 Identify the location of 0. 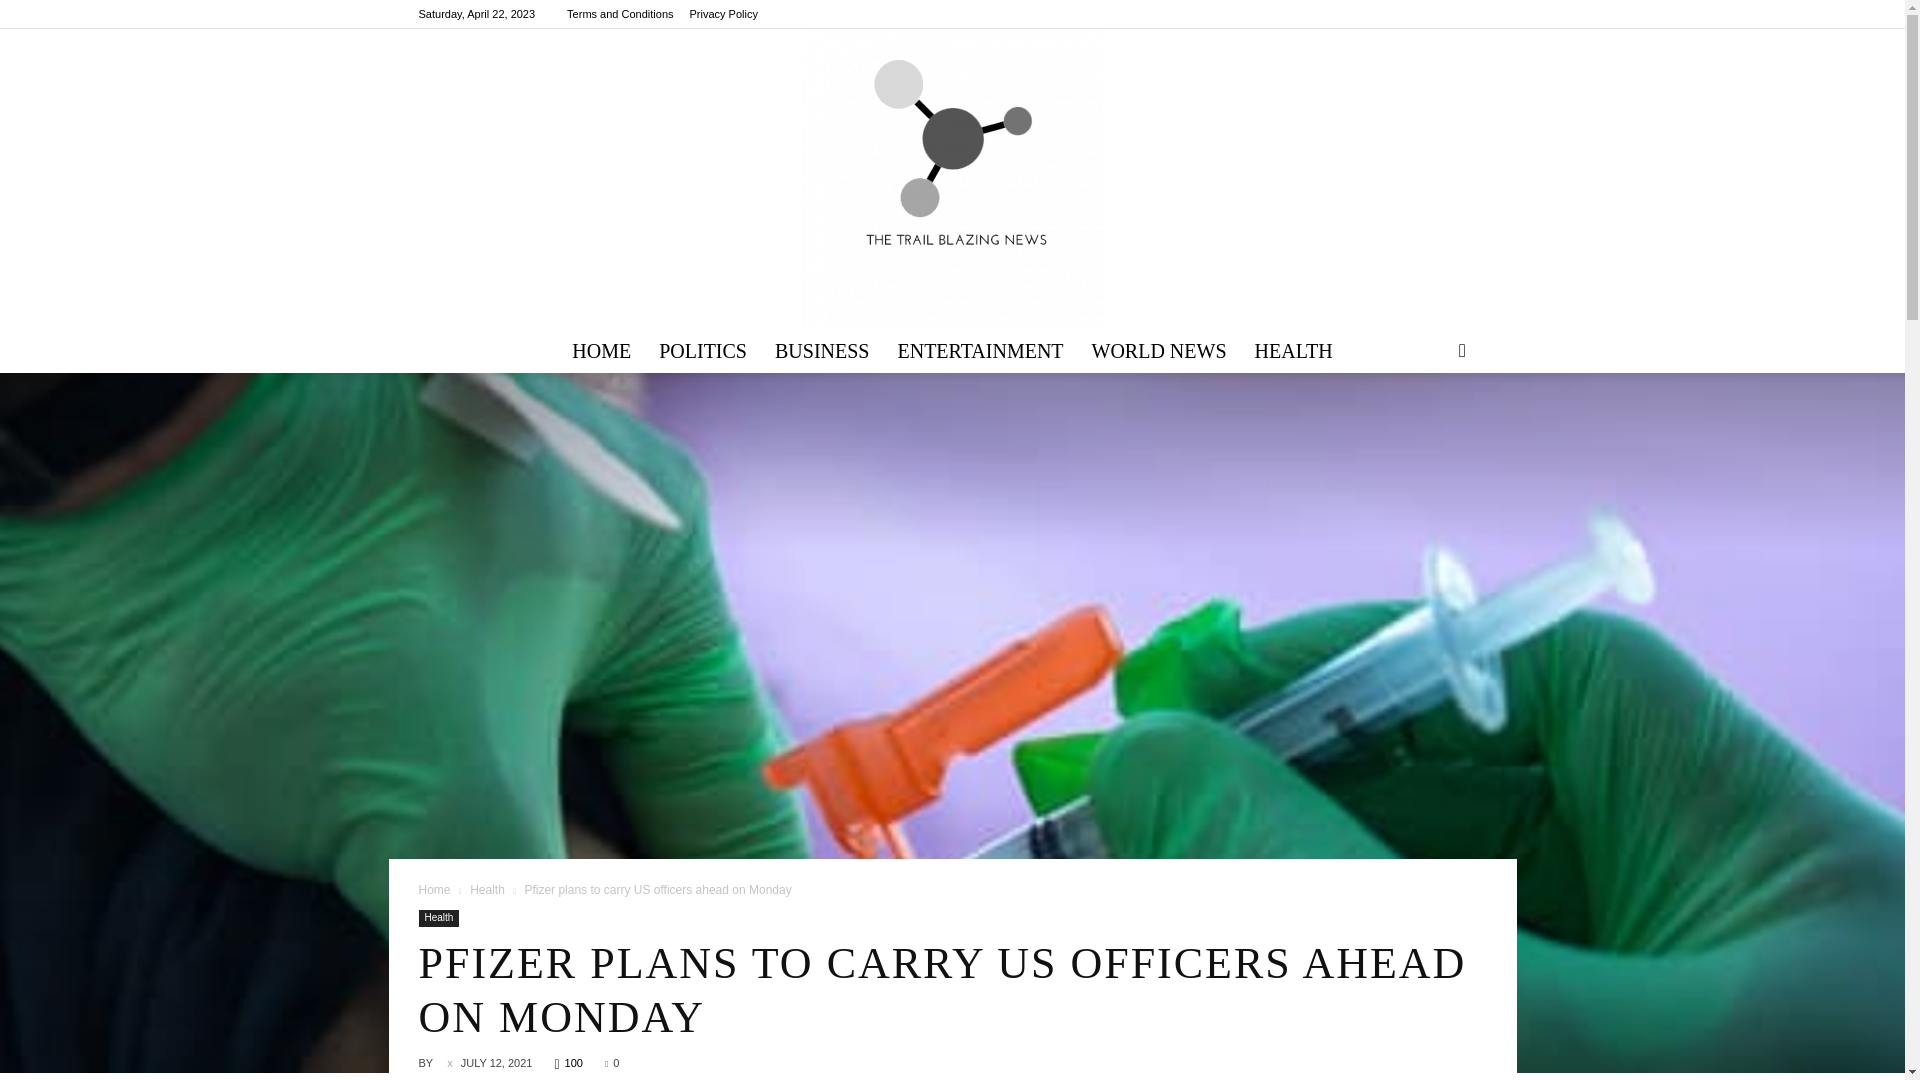
(611, 1063).